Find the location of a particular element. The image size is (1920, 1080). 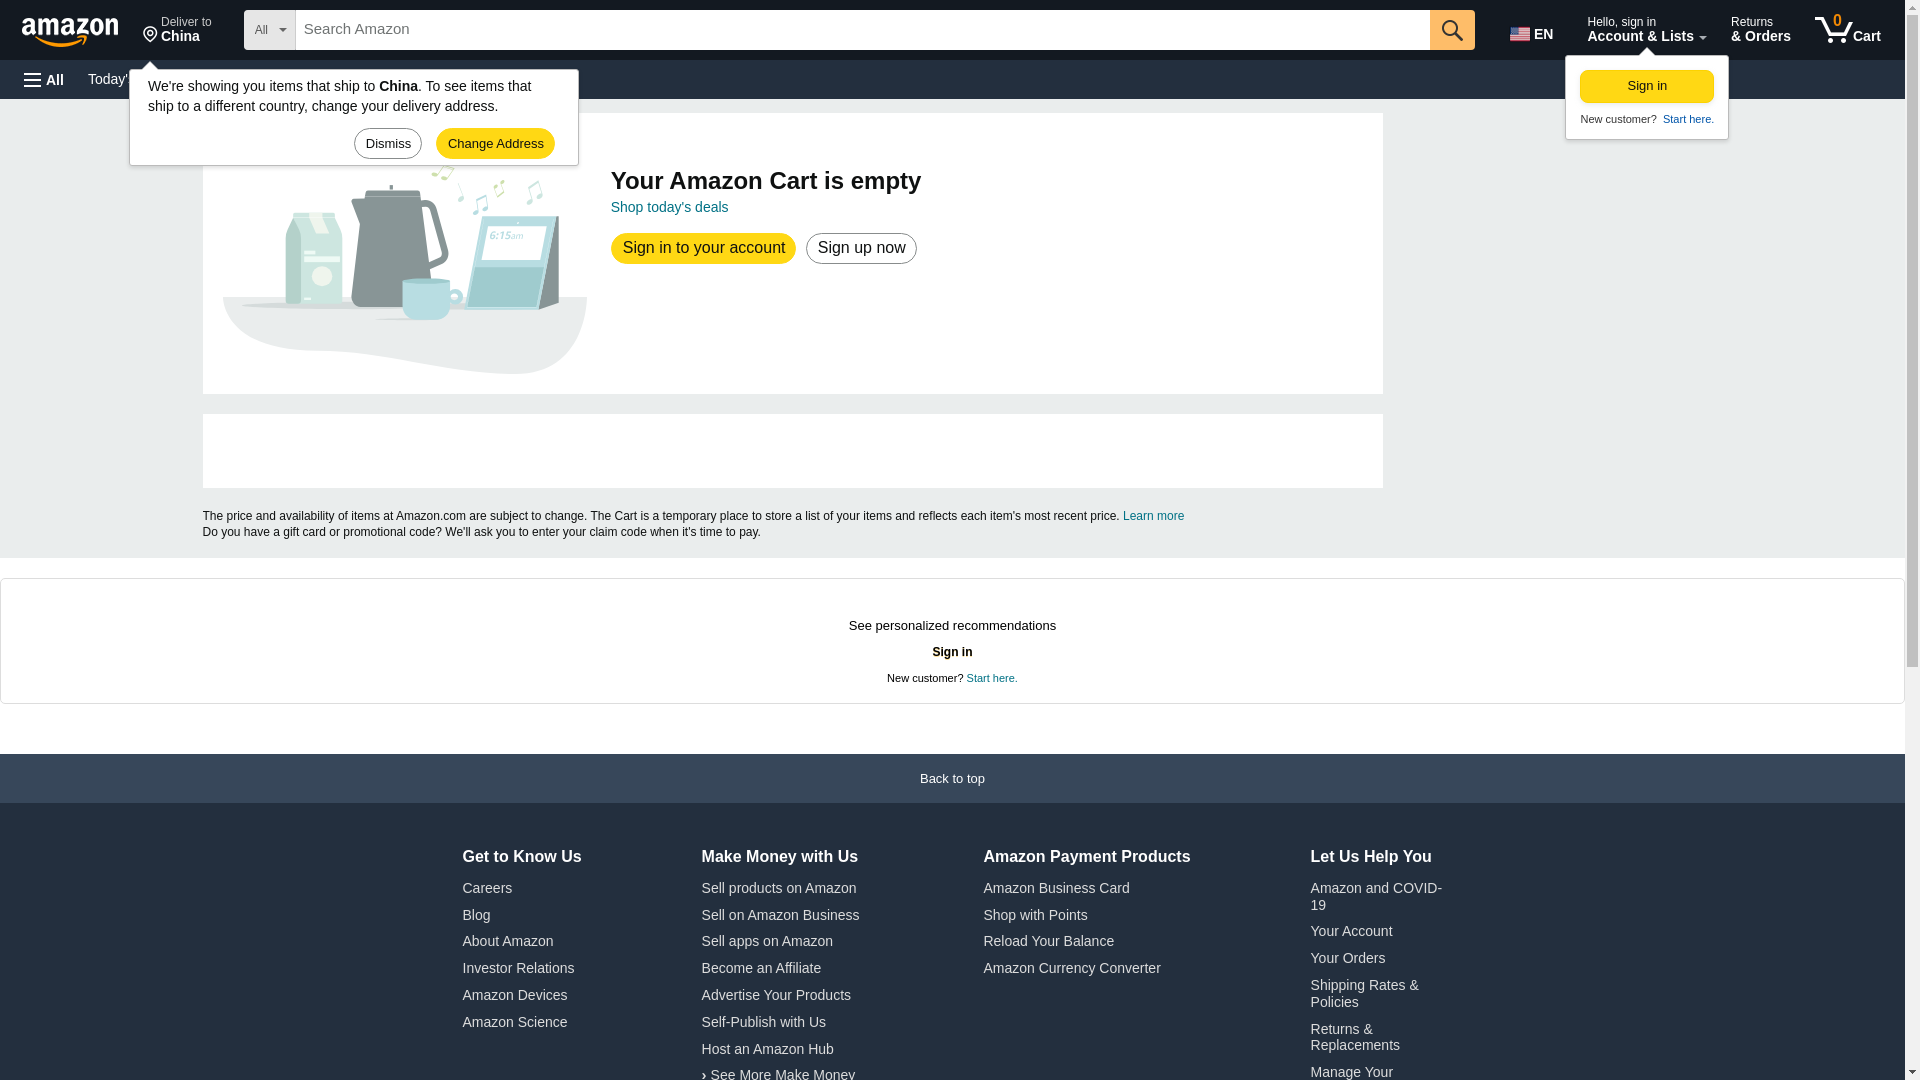

All is located at coordinates (704, 248).